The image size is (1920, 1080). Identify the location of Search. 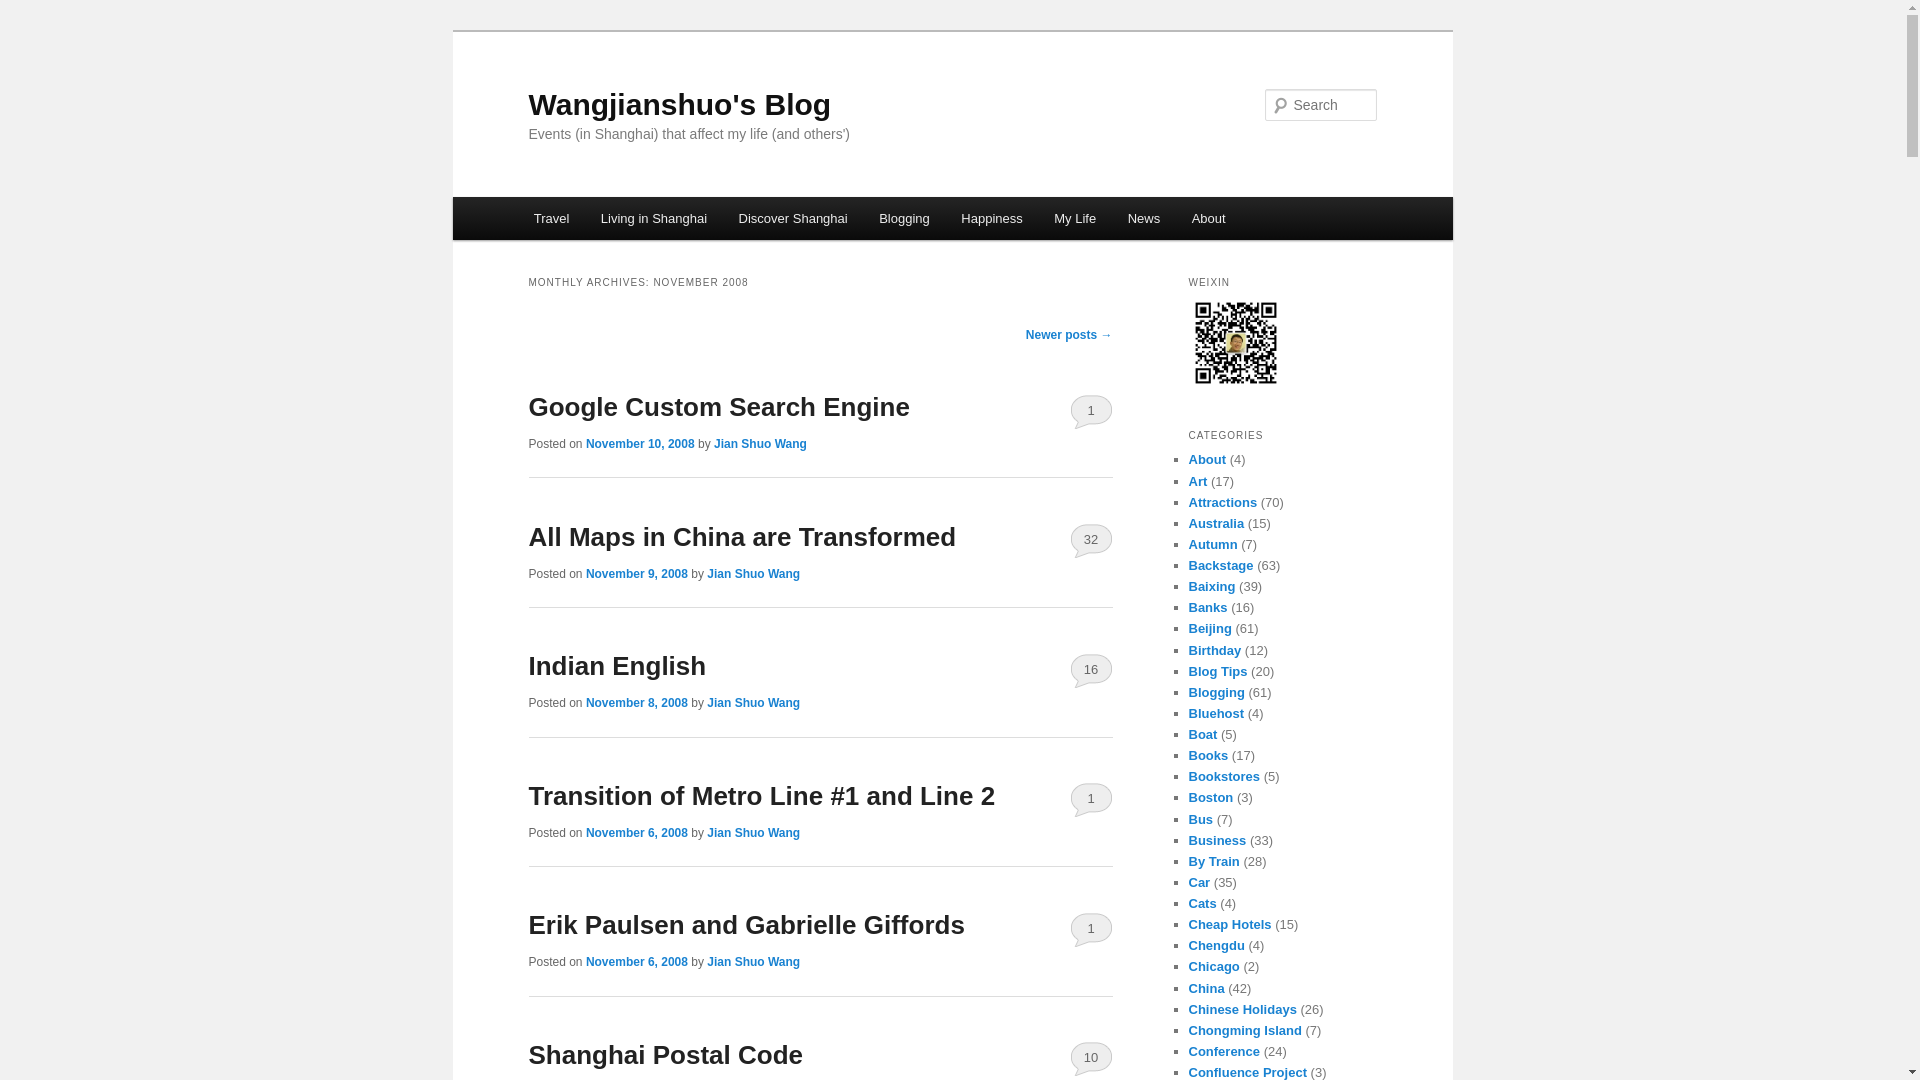
(32, 11).